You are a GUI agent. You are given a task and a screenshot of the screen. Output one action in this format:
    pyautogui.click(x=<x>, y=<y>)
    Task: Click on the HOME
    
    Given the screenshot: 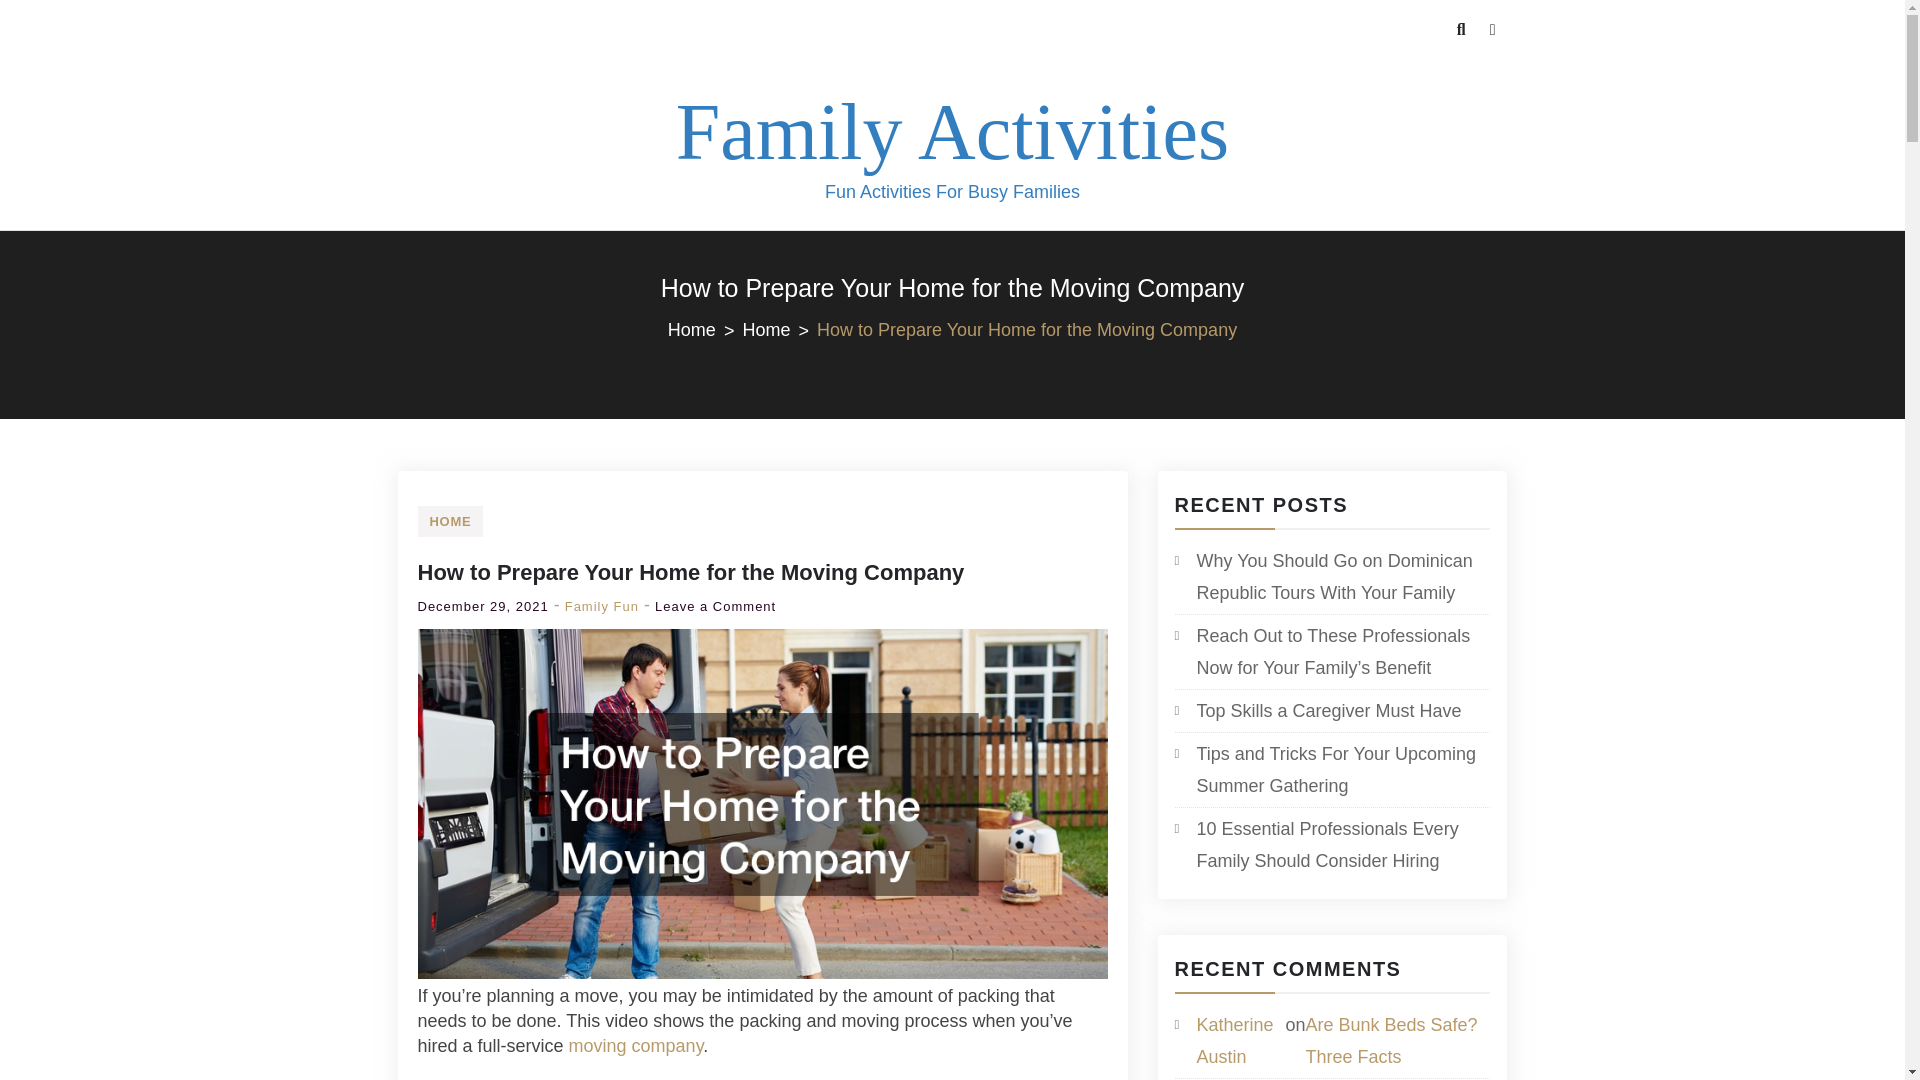 What is the action you would take?
    pyautogui.click(x=450, y=521)
    